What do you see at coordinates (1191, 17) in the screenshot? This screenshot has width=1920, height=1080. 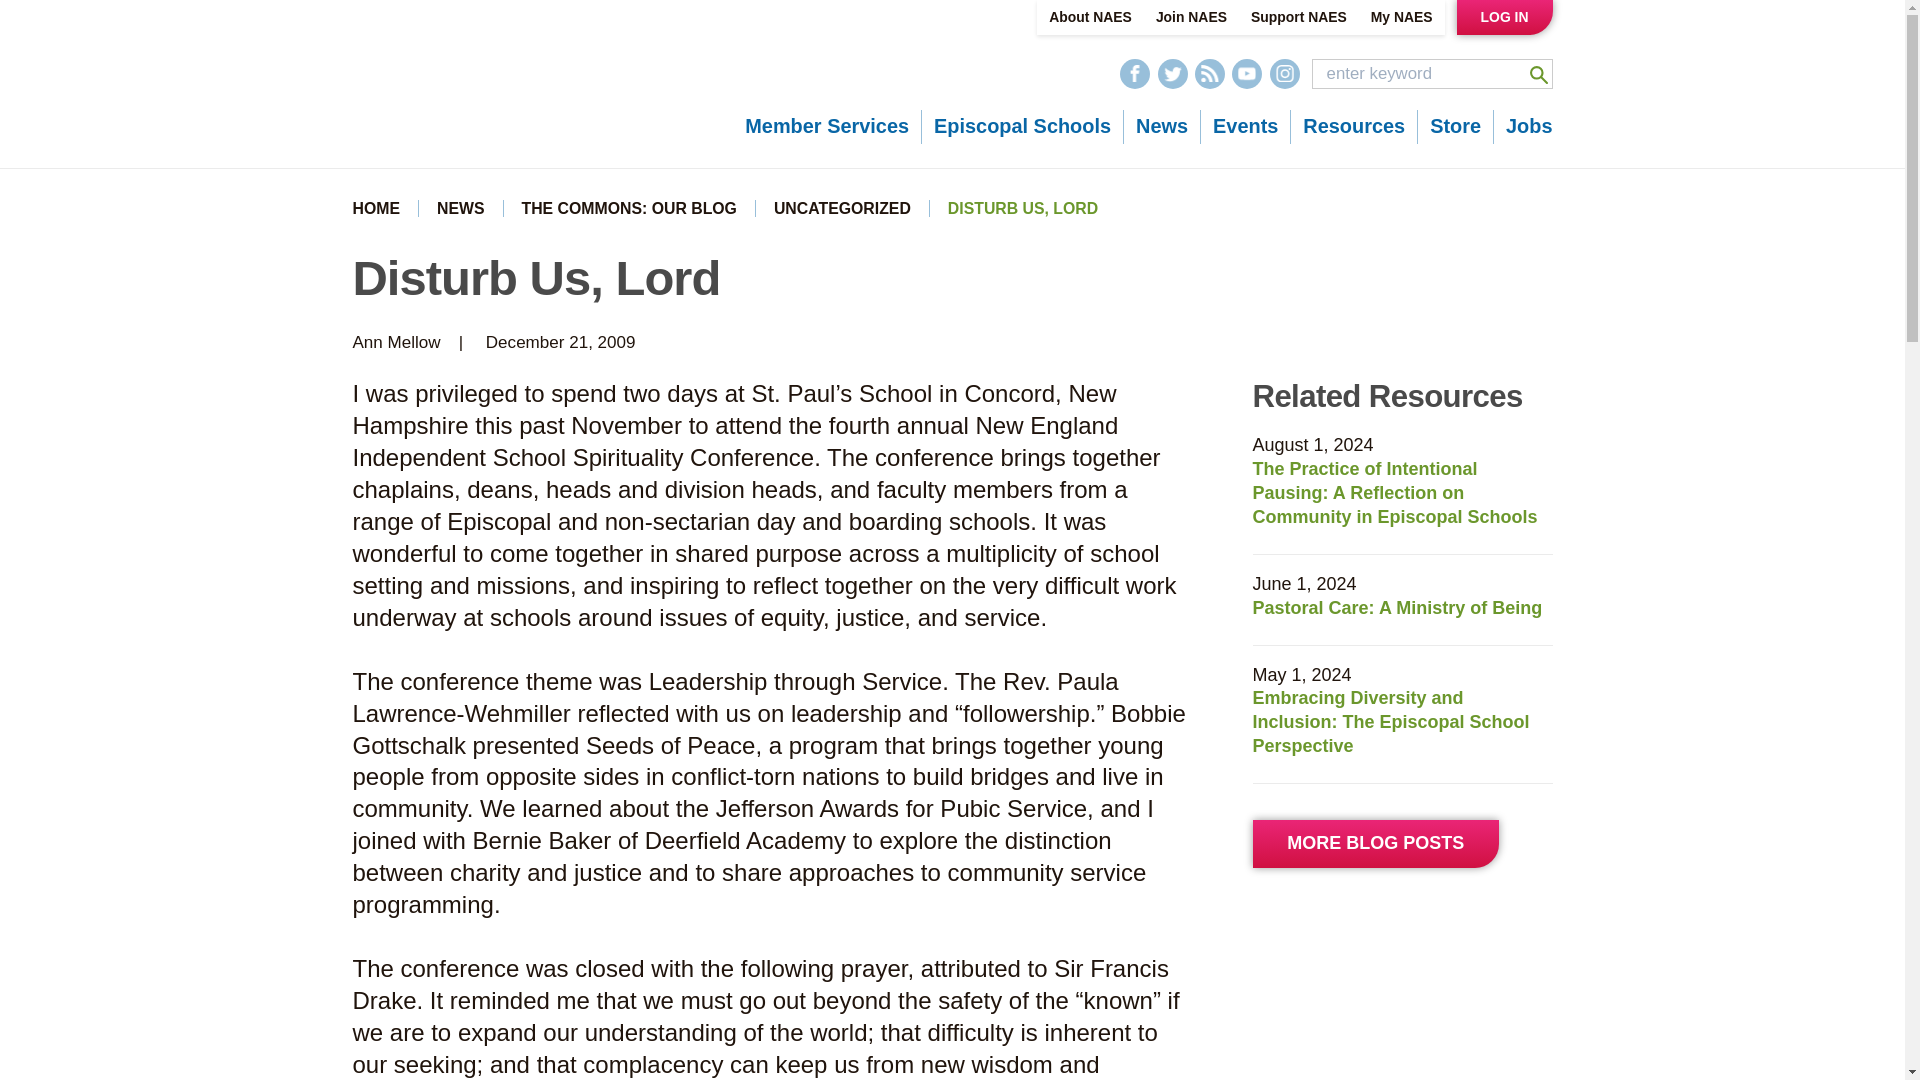 I see `Join NAES` at bounding box center [1191, 17].